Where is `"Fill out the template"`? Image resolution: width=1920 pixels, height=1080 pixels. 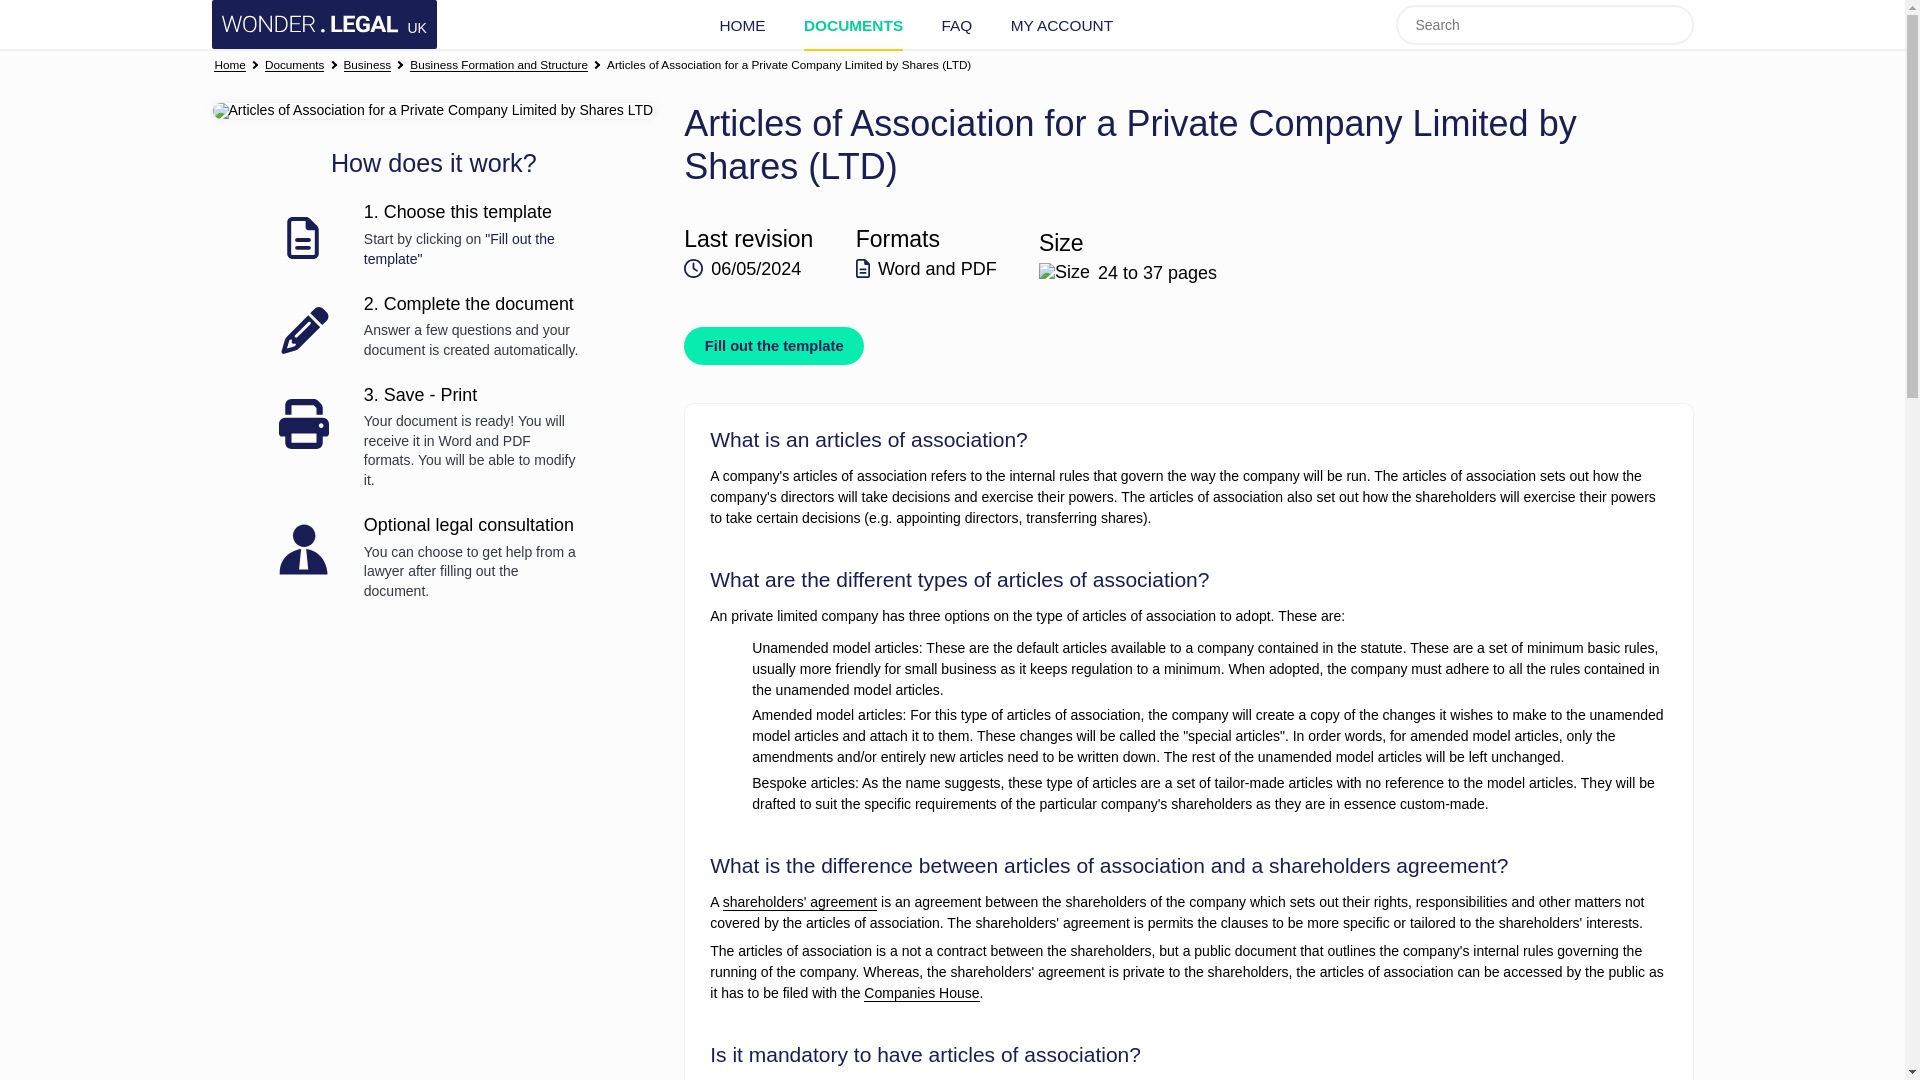
"Fill out the template" is located at coordinates (459, 248).